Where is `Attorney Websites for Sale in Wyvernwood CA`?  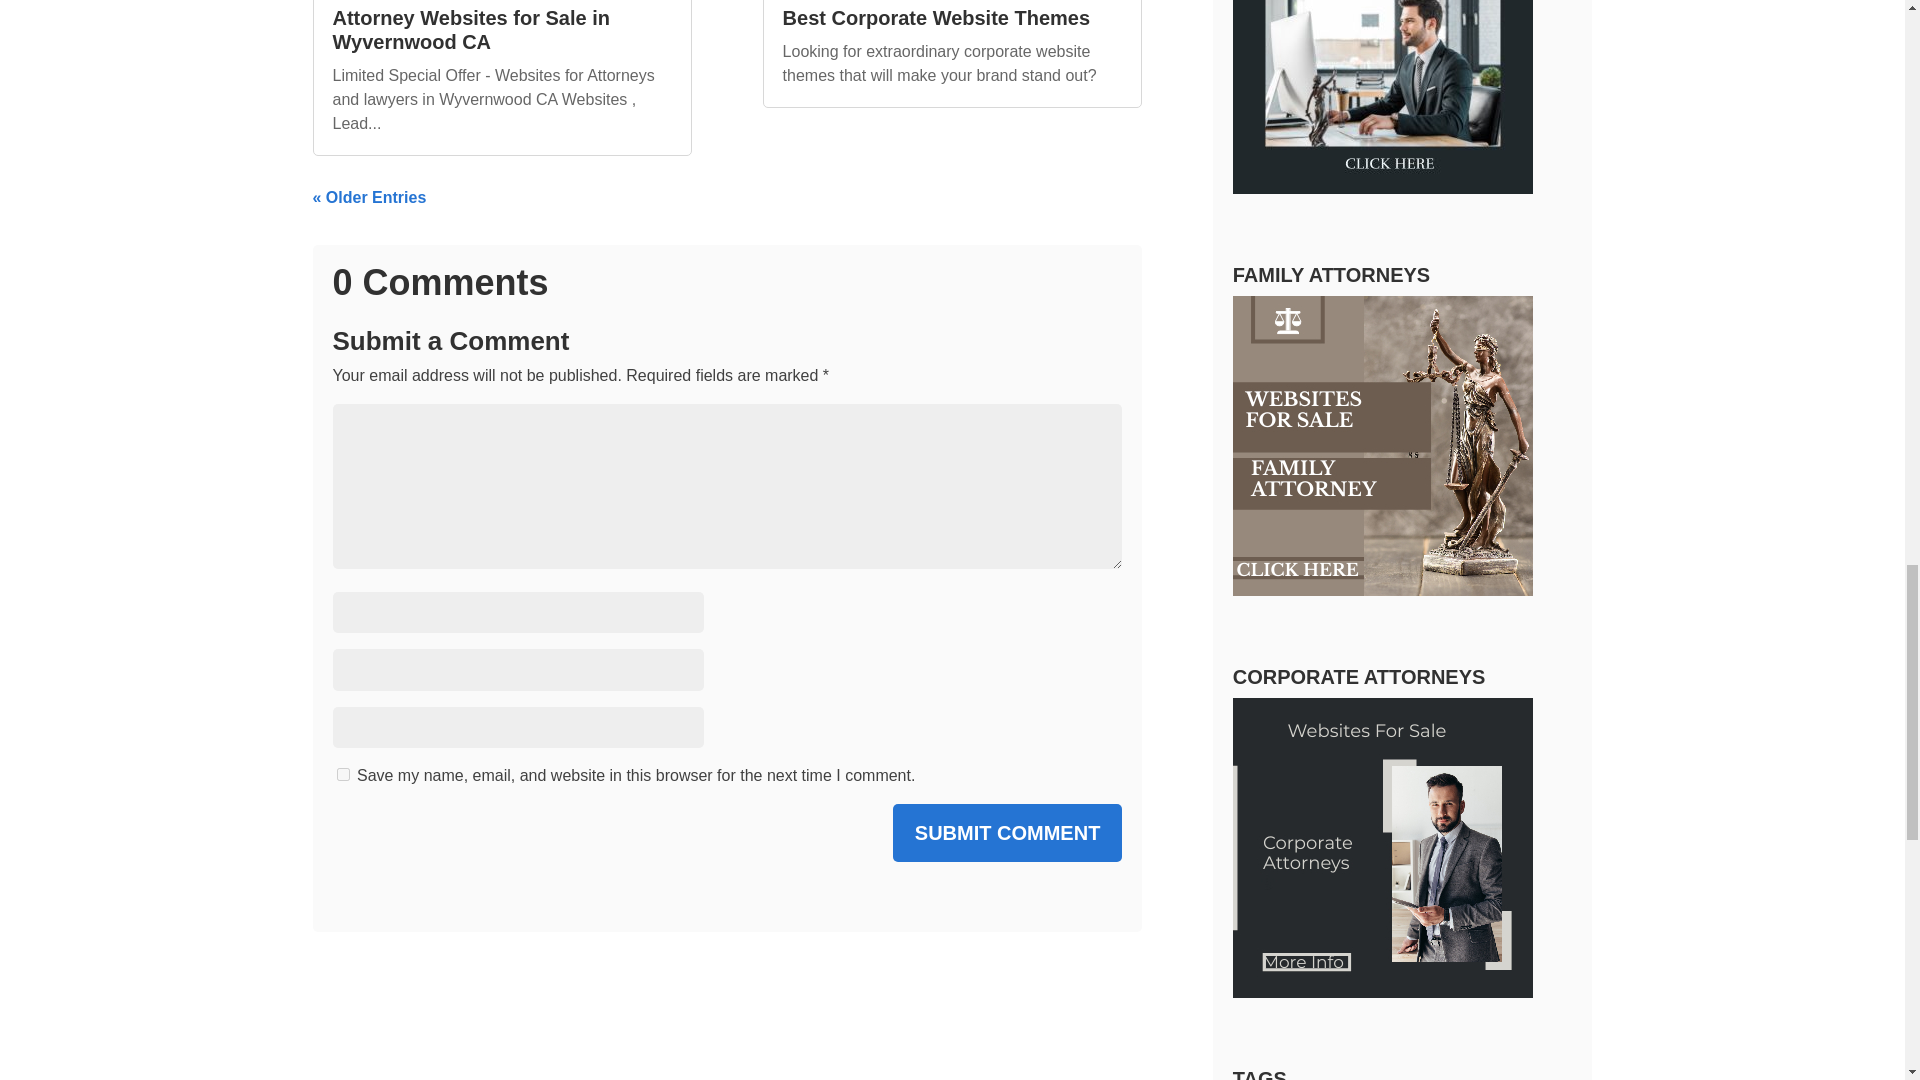 Attorney Websites for Sale in Wyvernwood CA is located at coordinates (470, 29).